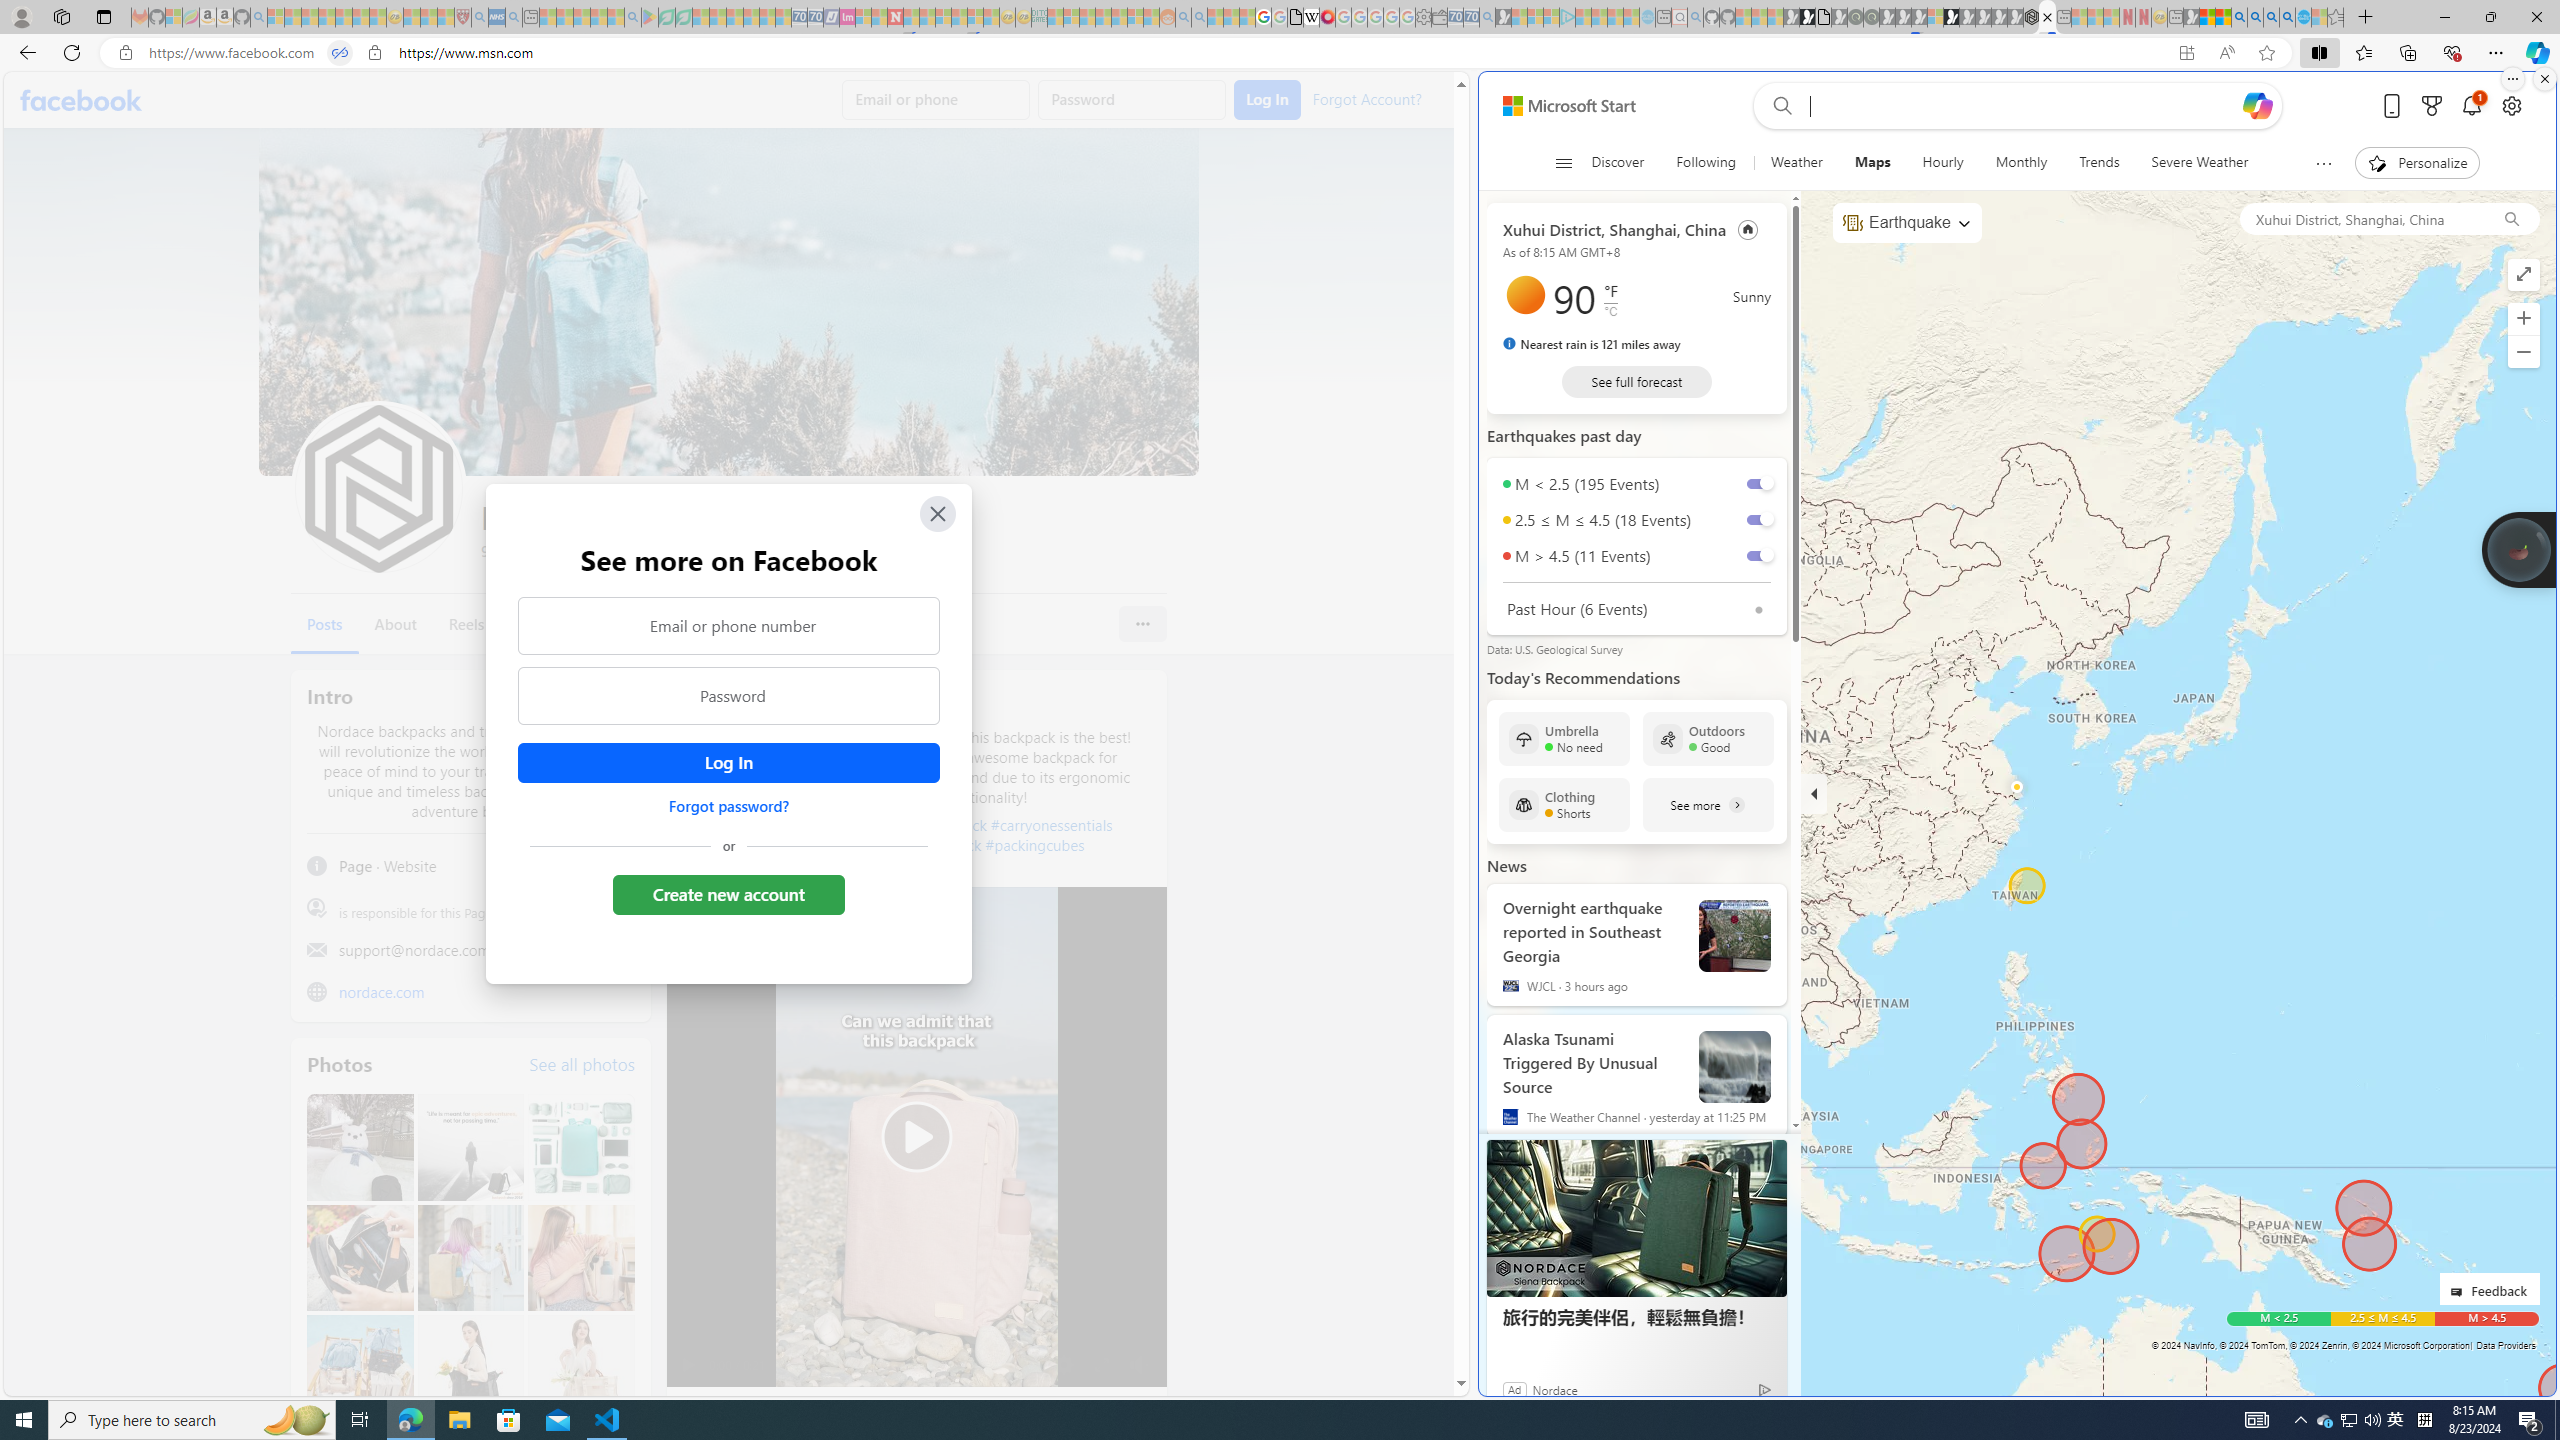 The width and height of the screenshot is (2560, 1440). What do you see at coordinates (2186, 53) in the screenshot?
I see `App available. Install ` at bounding box center [2186, 53].